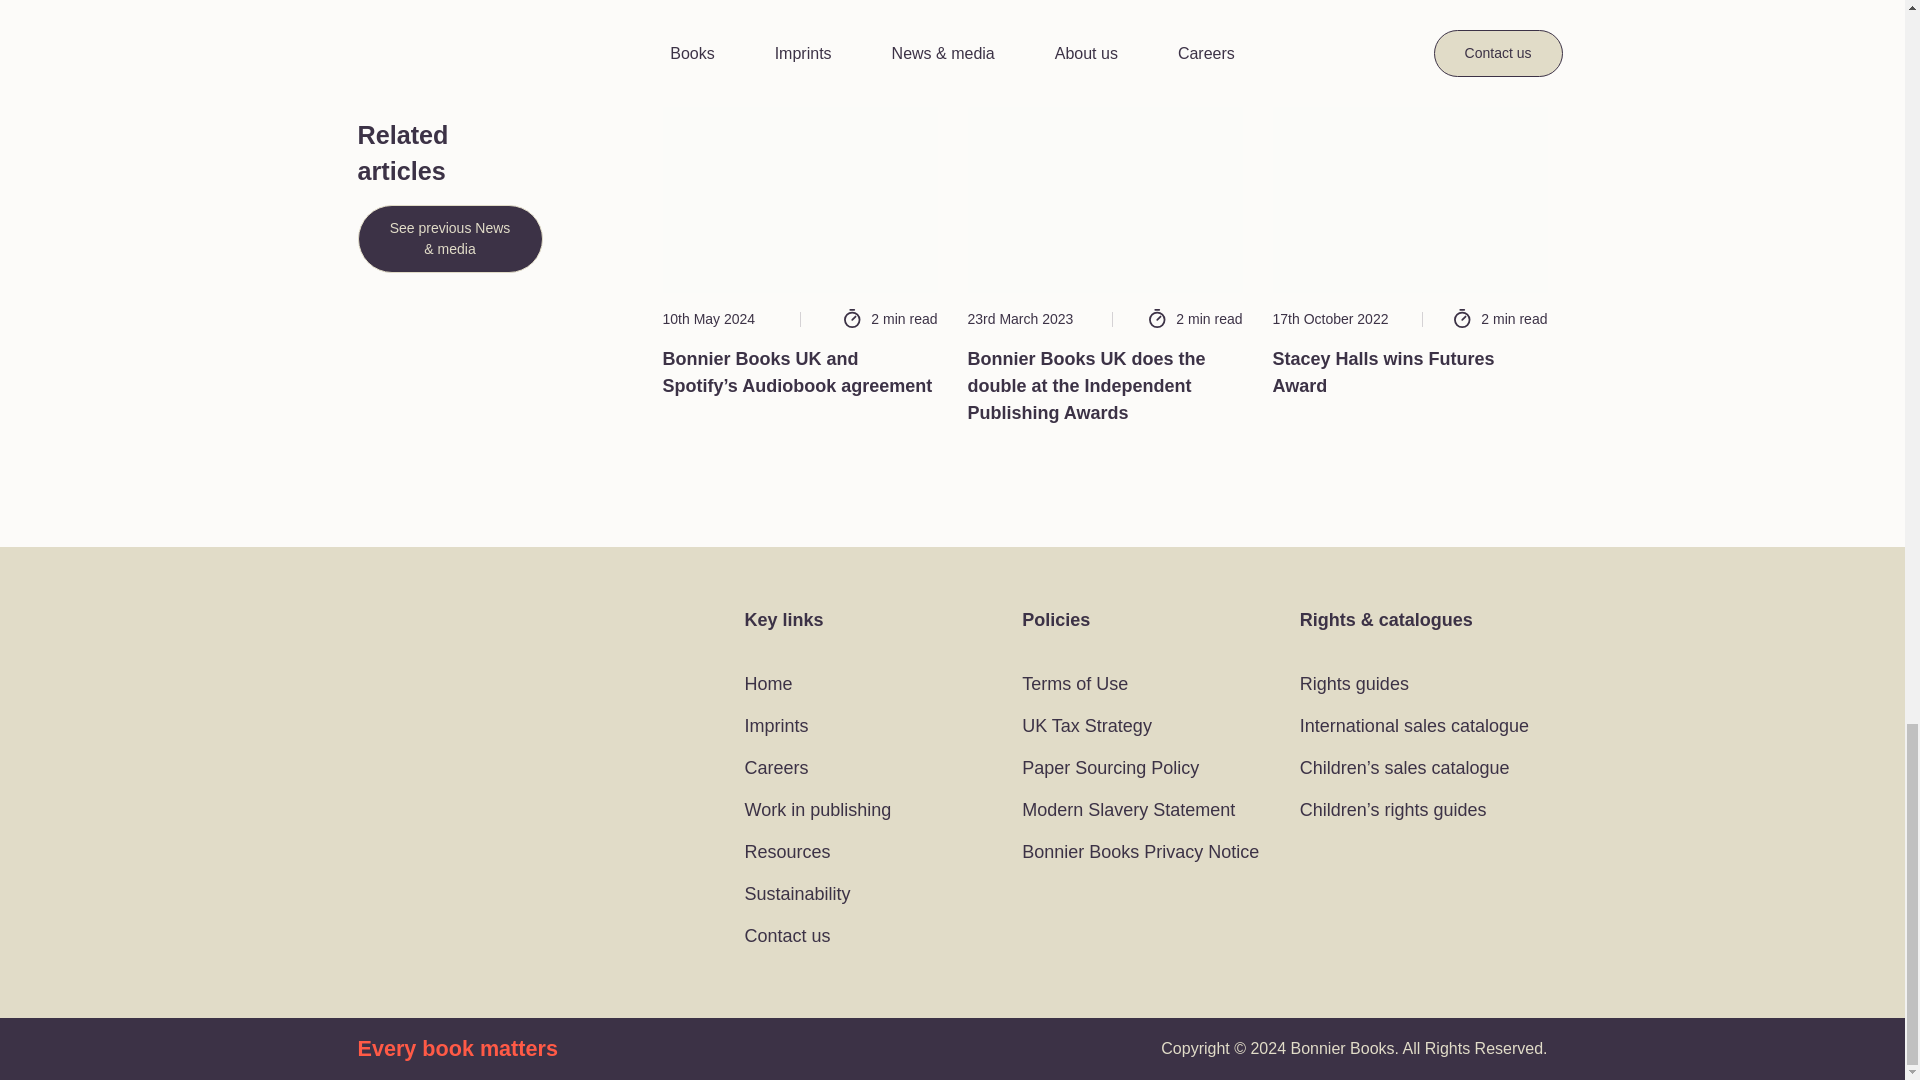 This screenshot has width=1920, height=1080. I want to click on Work in publishing, so click(817, 810).